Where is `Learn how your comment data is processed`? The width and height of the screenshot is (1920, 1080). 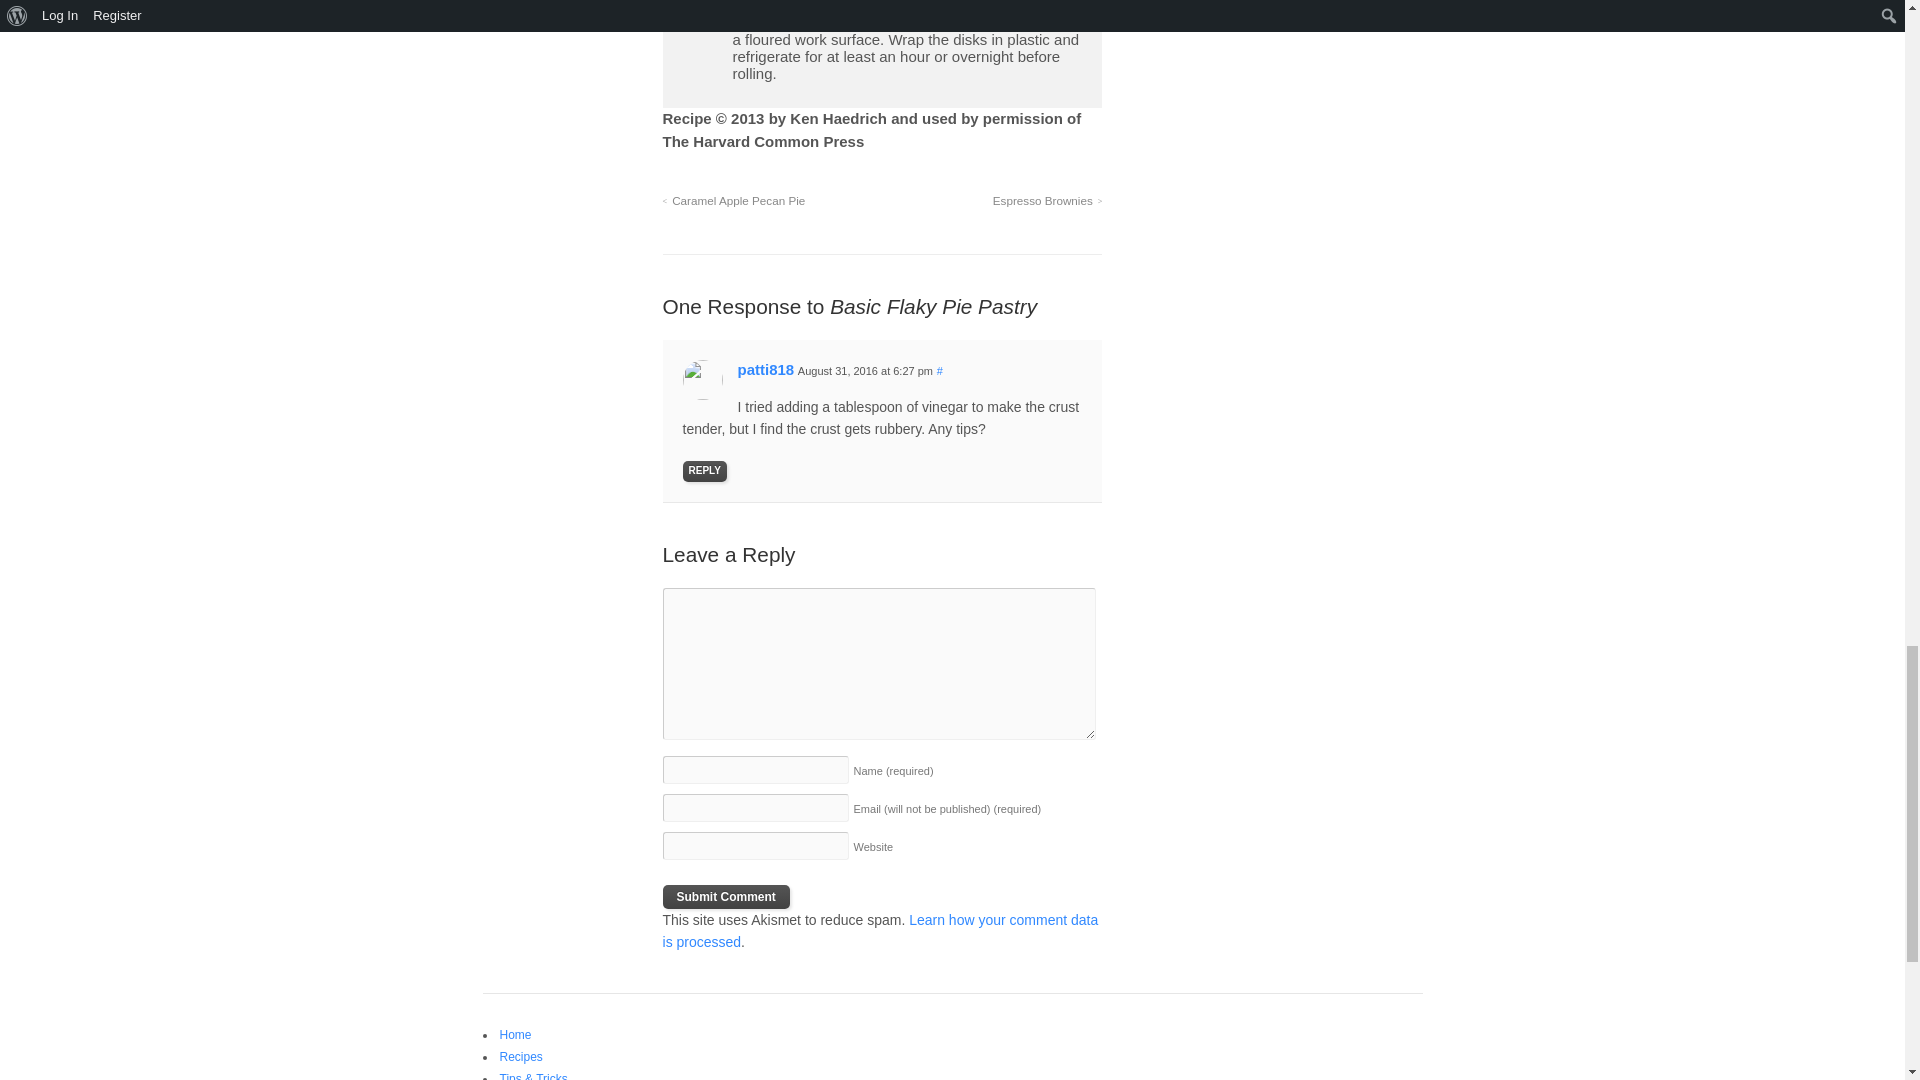
Learn how your comment data is processed is located at coordinates (880, 930).